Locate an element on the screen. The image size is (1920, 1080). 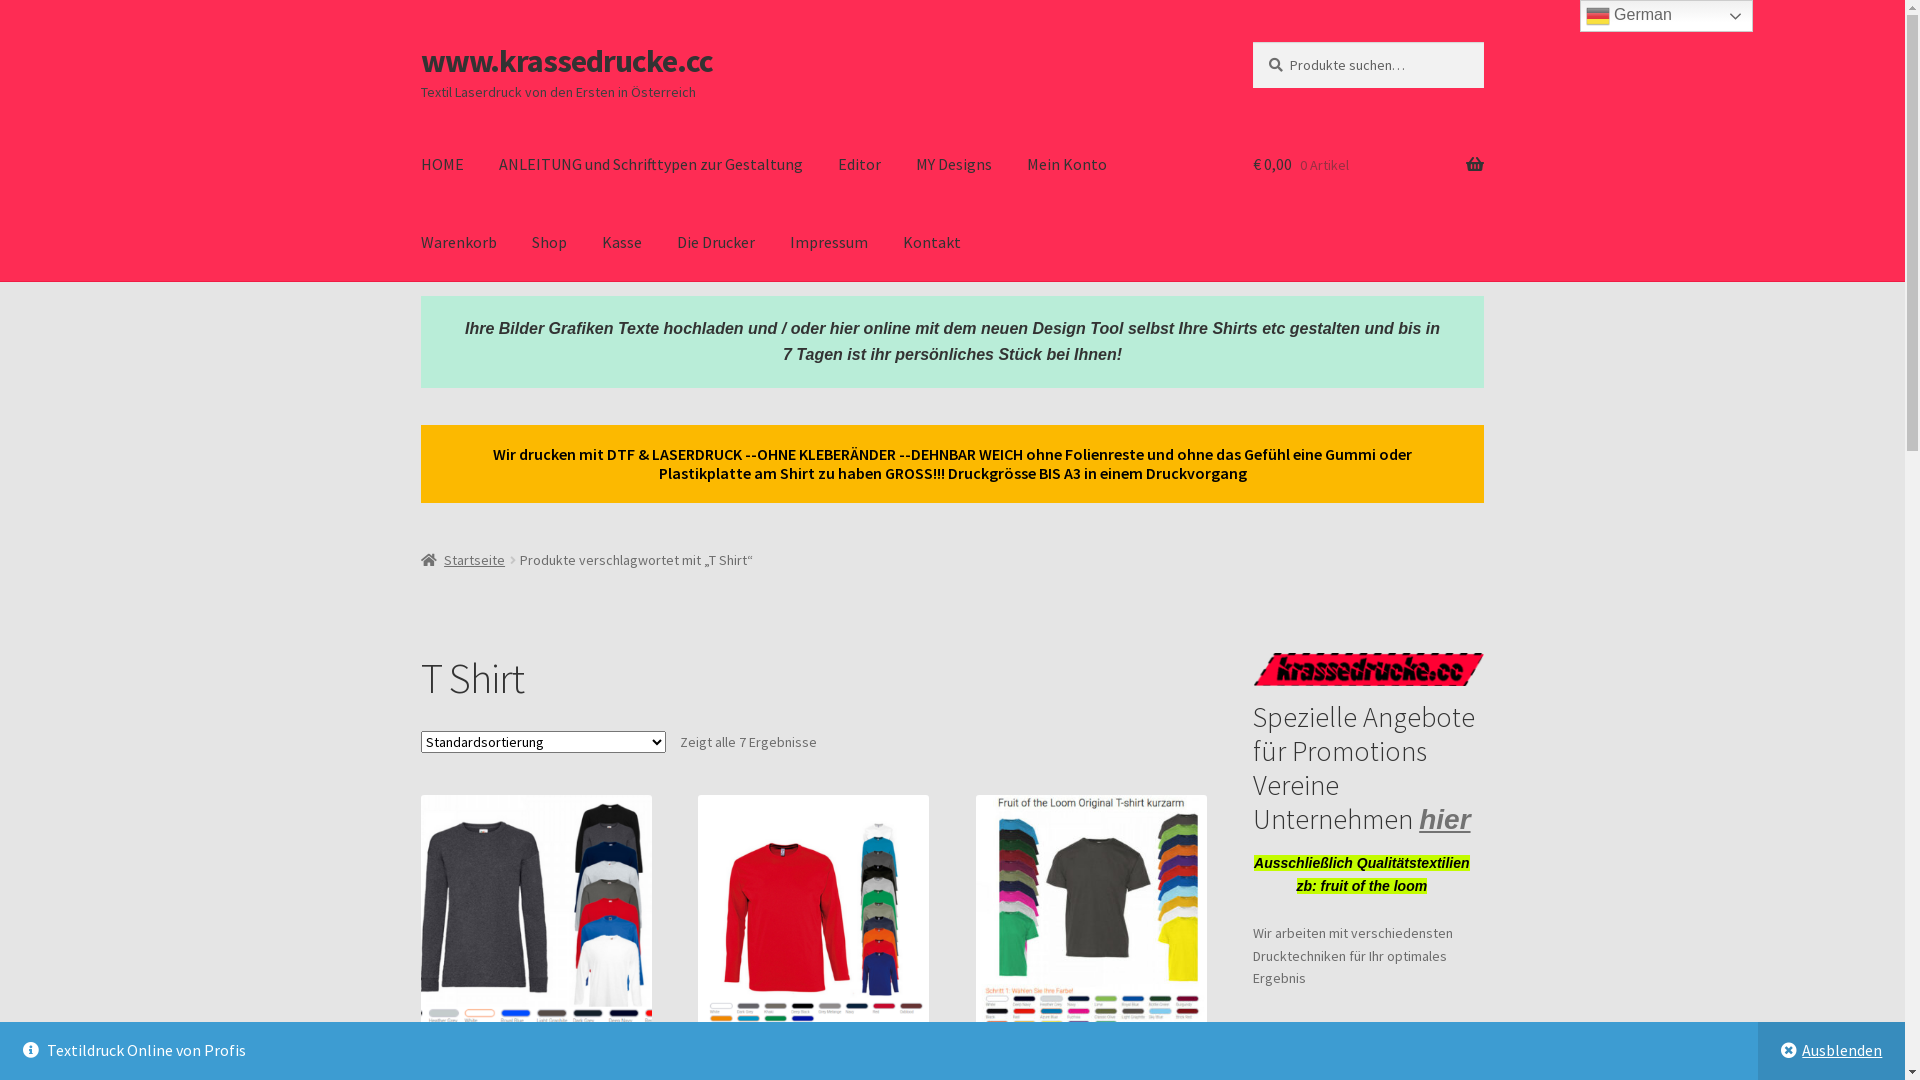
Die Drucker is located at coordinates (716, 243).